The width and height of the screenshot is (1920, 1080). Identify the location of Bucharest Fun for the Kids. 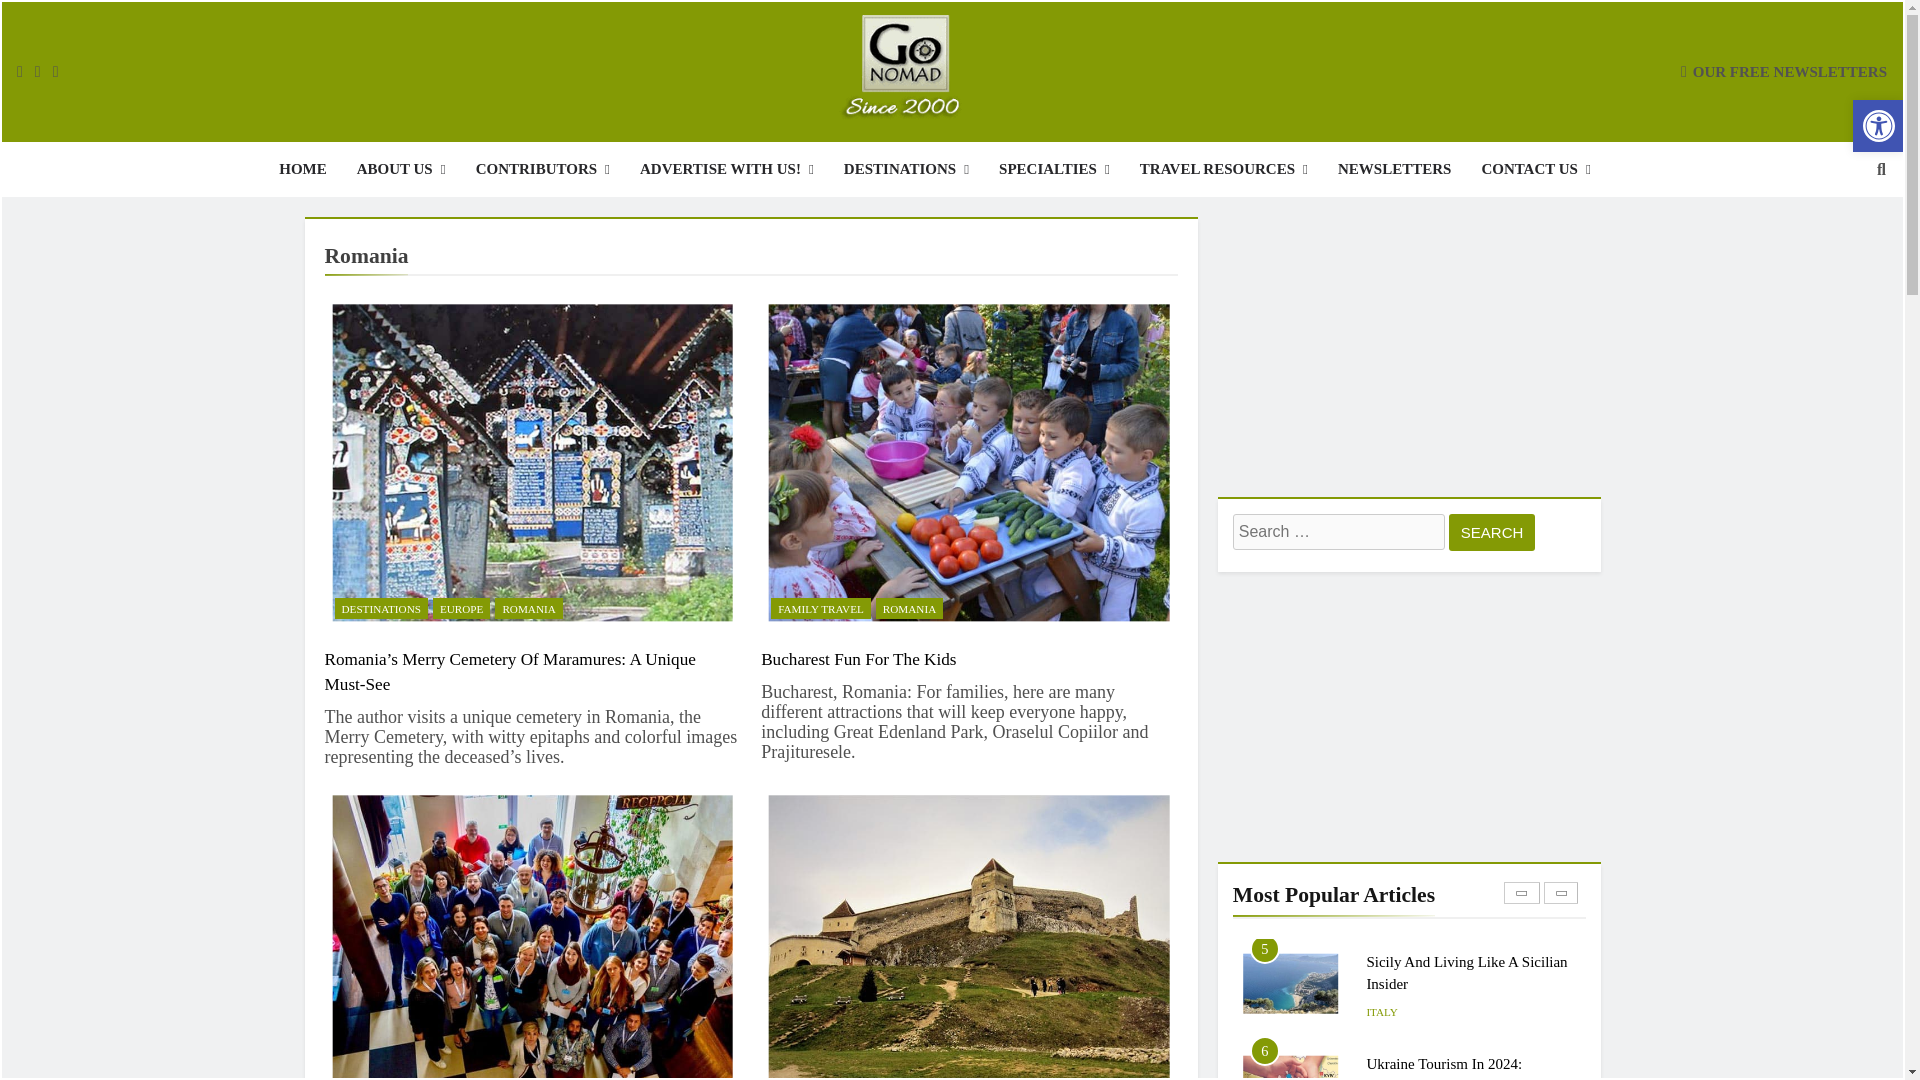
(969, 462).